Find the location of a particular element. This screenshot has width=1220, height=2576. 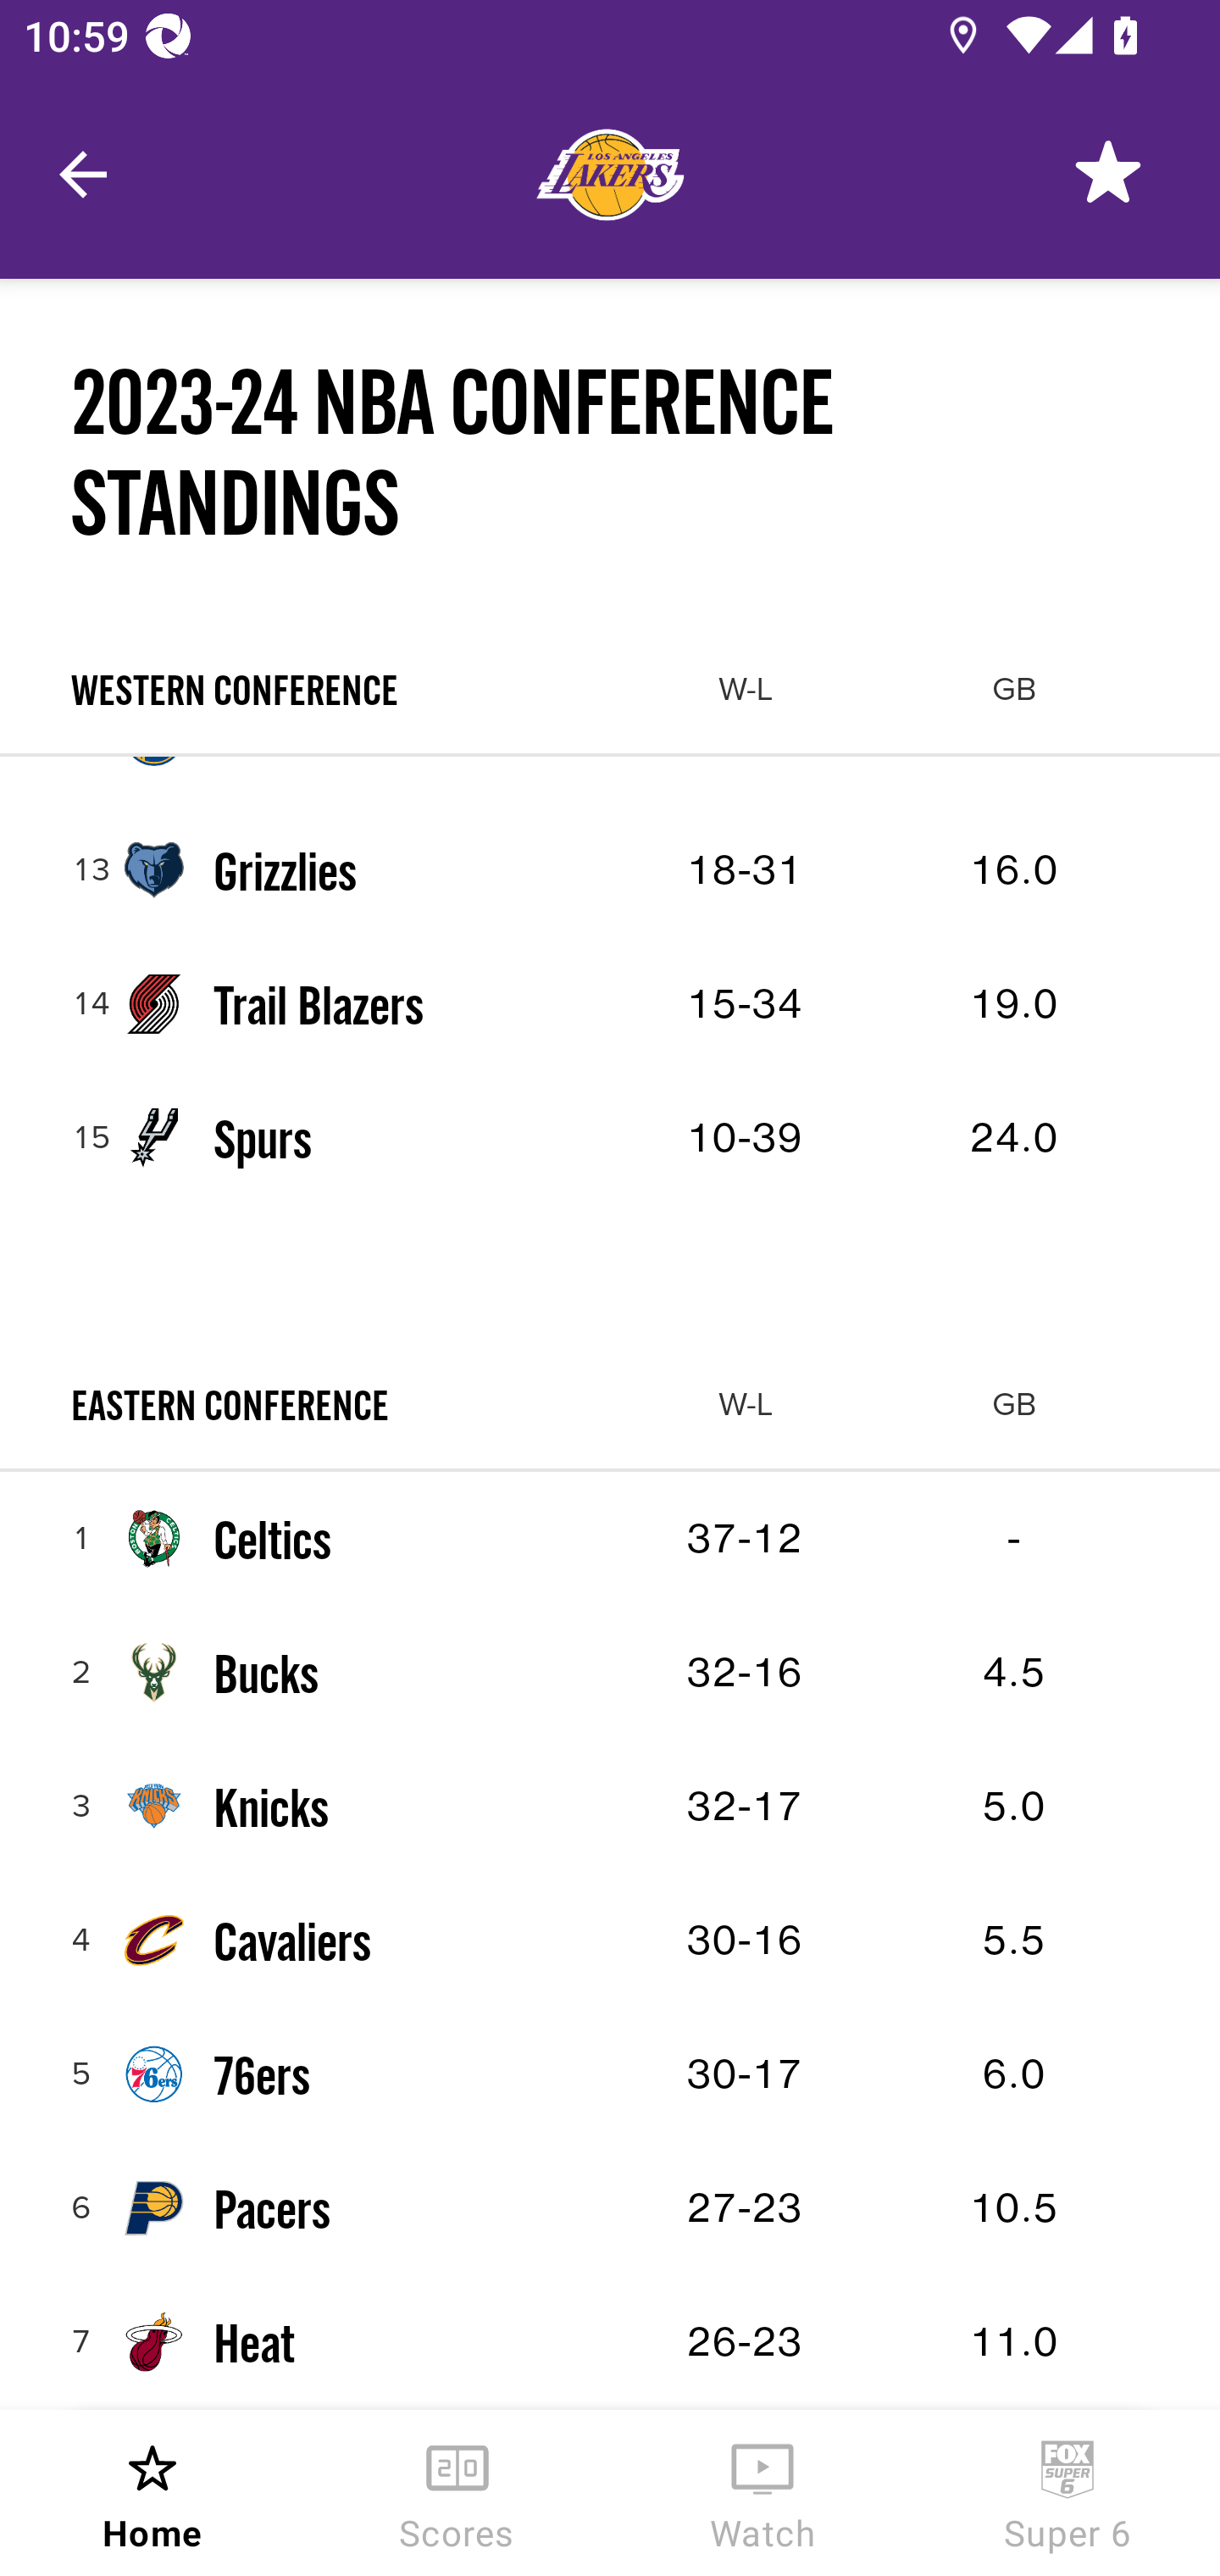

15 Spurs 10-39 24.0 is located at coordinates (610, 1139).